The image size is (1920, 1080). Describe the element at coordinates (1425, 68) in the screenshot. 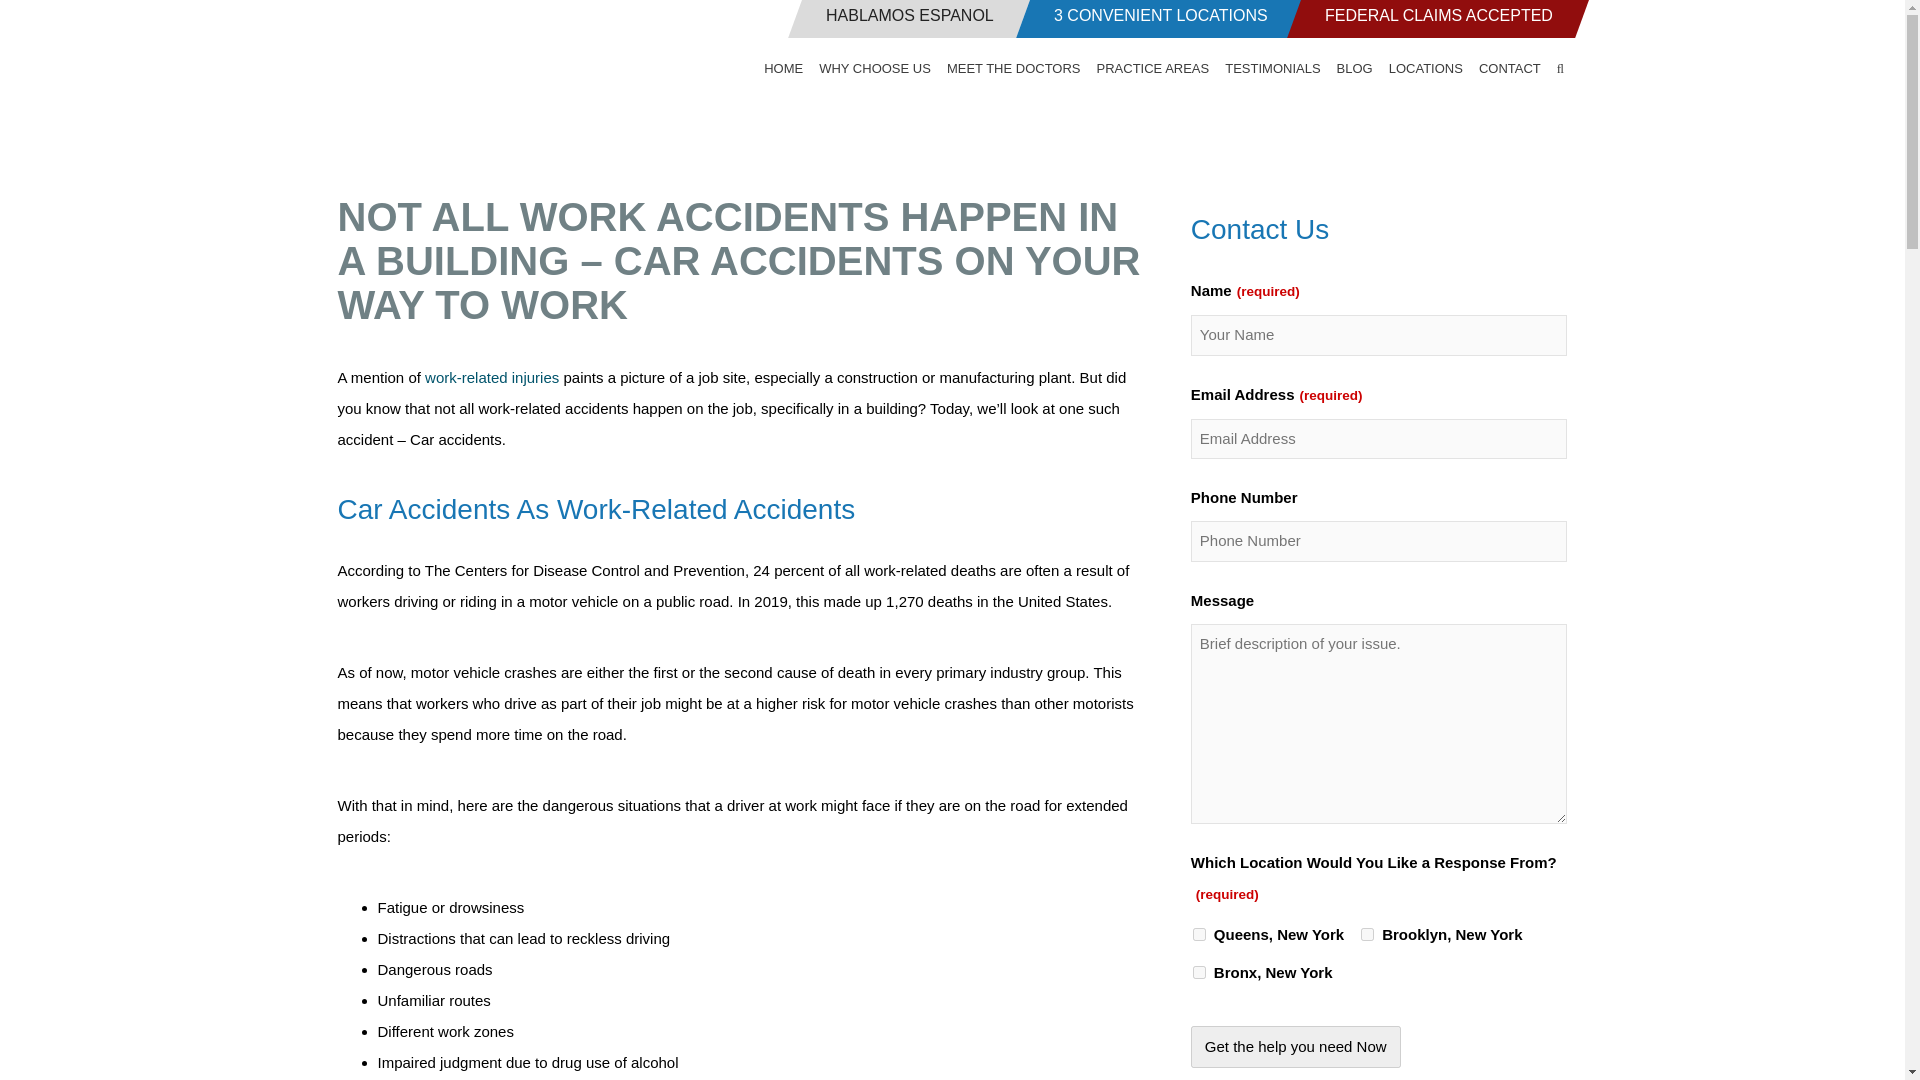

I see `LOCATIONS` at that location.